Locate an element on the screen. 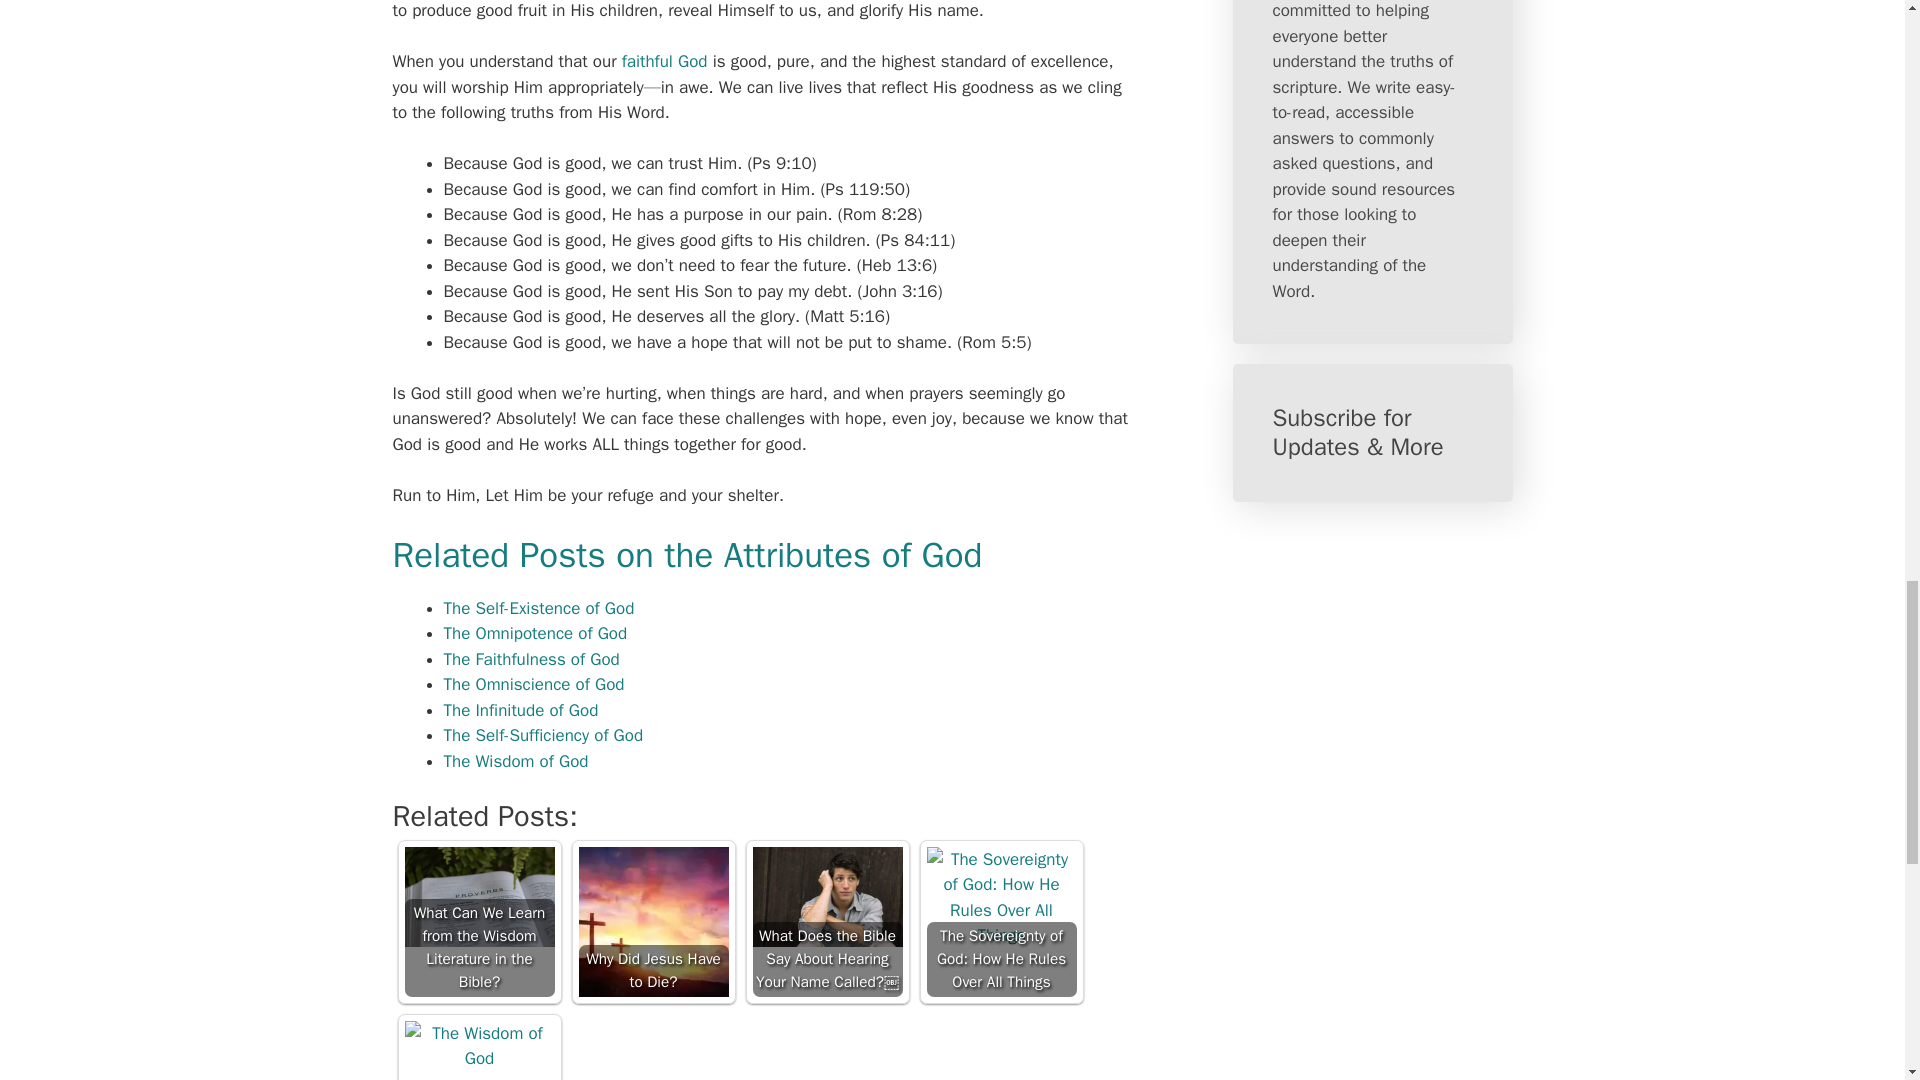 The width and height of the screenshot is (1920, 1080). The Self-Existence of God is located at coordinates (539, 608).